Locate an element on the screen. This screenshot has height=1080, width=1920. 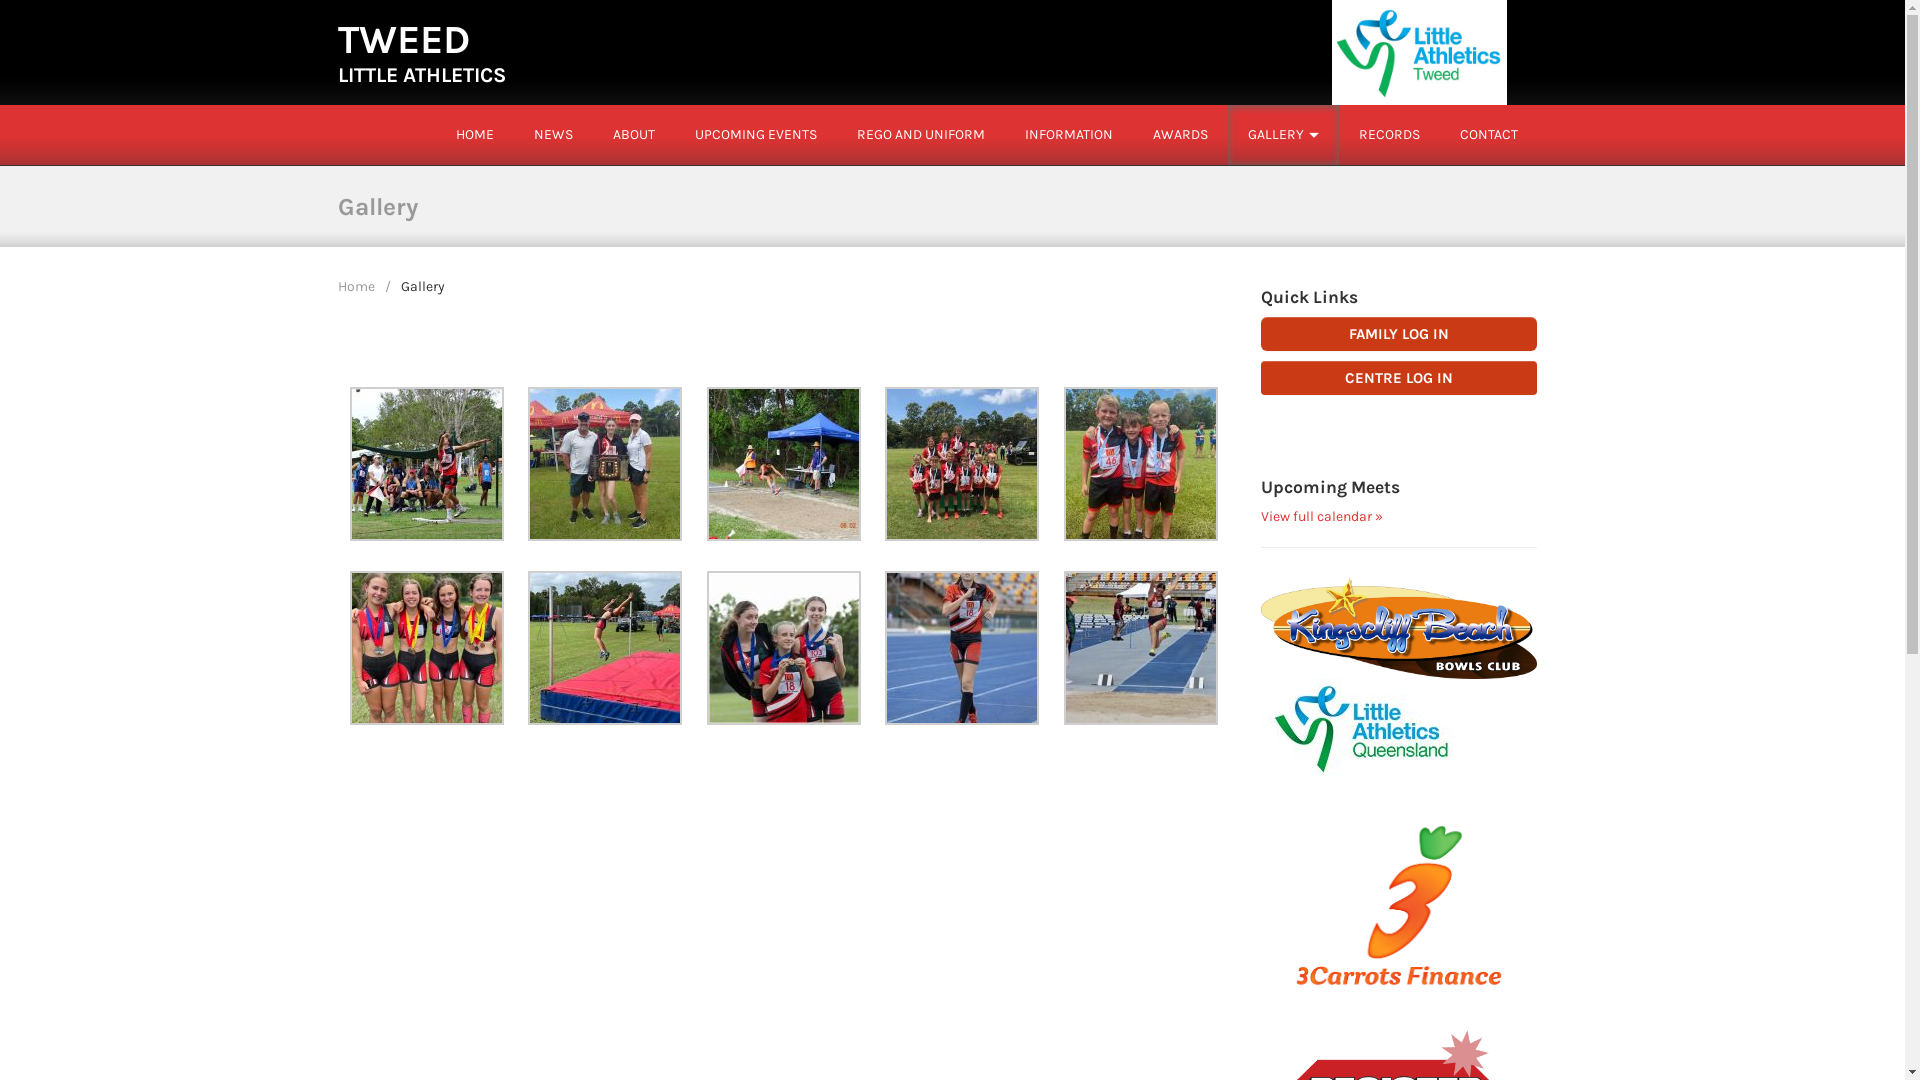
UPCOMING EVENTS is located at coordinates (755, 134).